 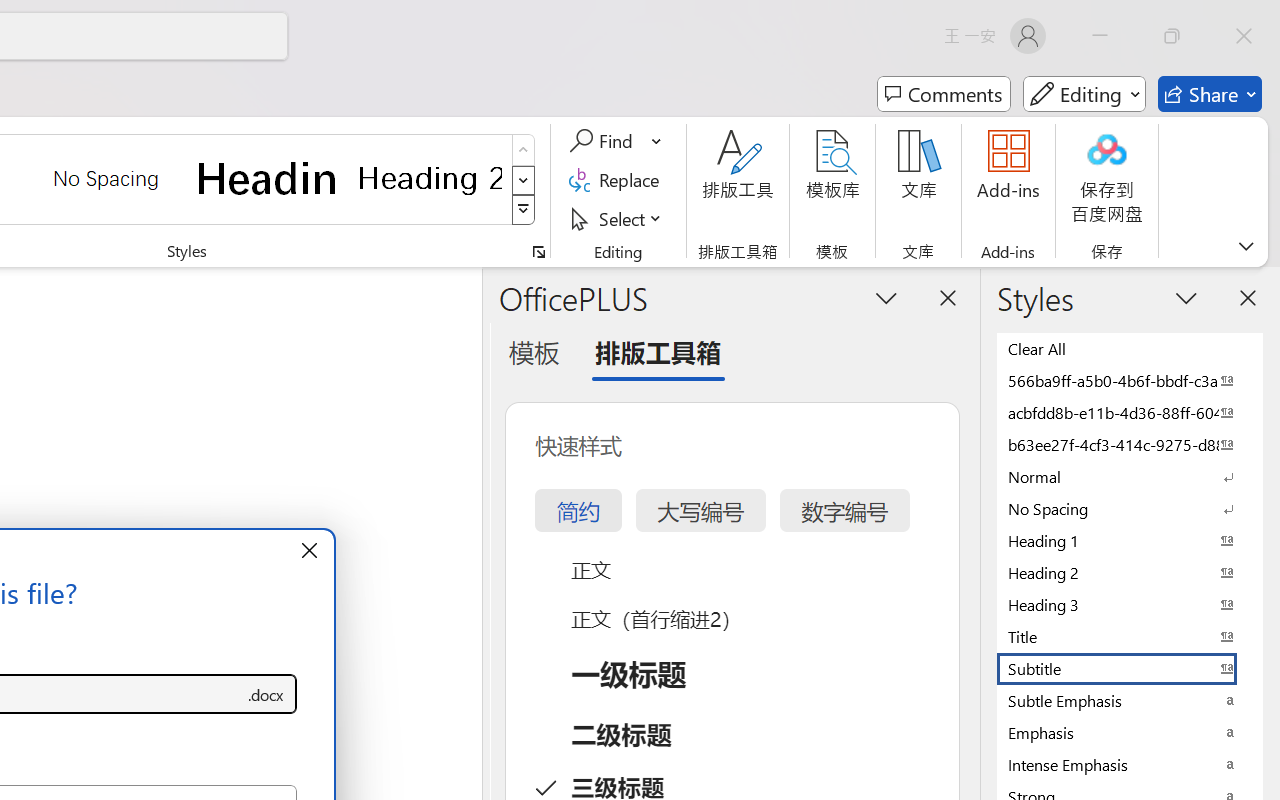 What do you see at coordinates (1130, 764) in the screenshot?
I see `Intense Emphasis` at bounding box center [1130, 764].